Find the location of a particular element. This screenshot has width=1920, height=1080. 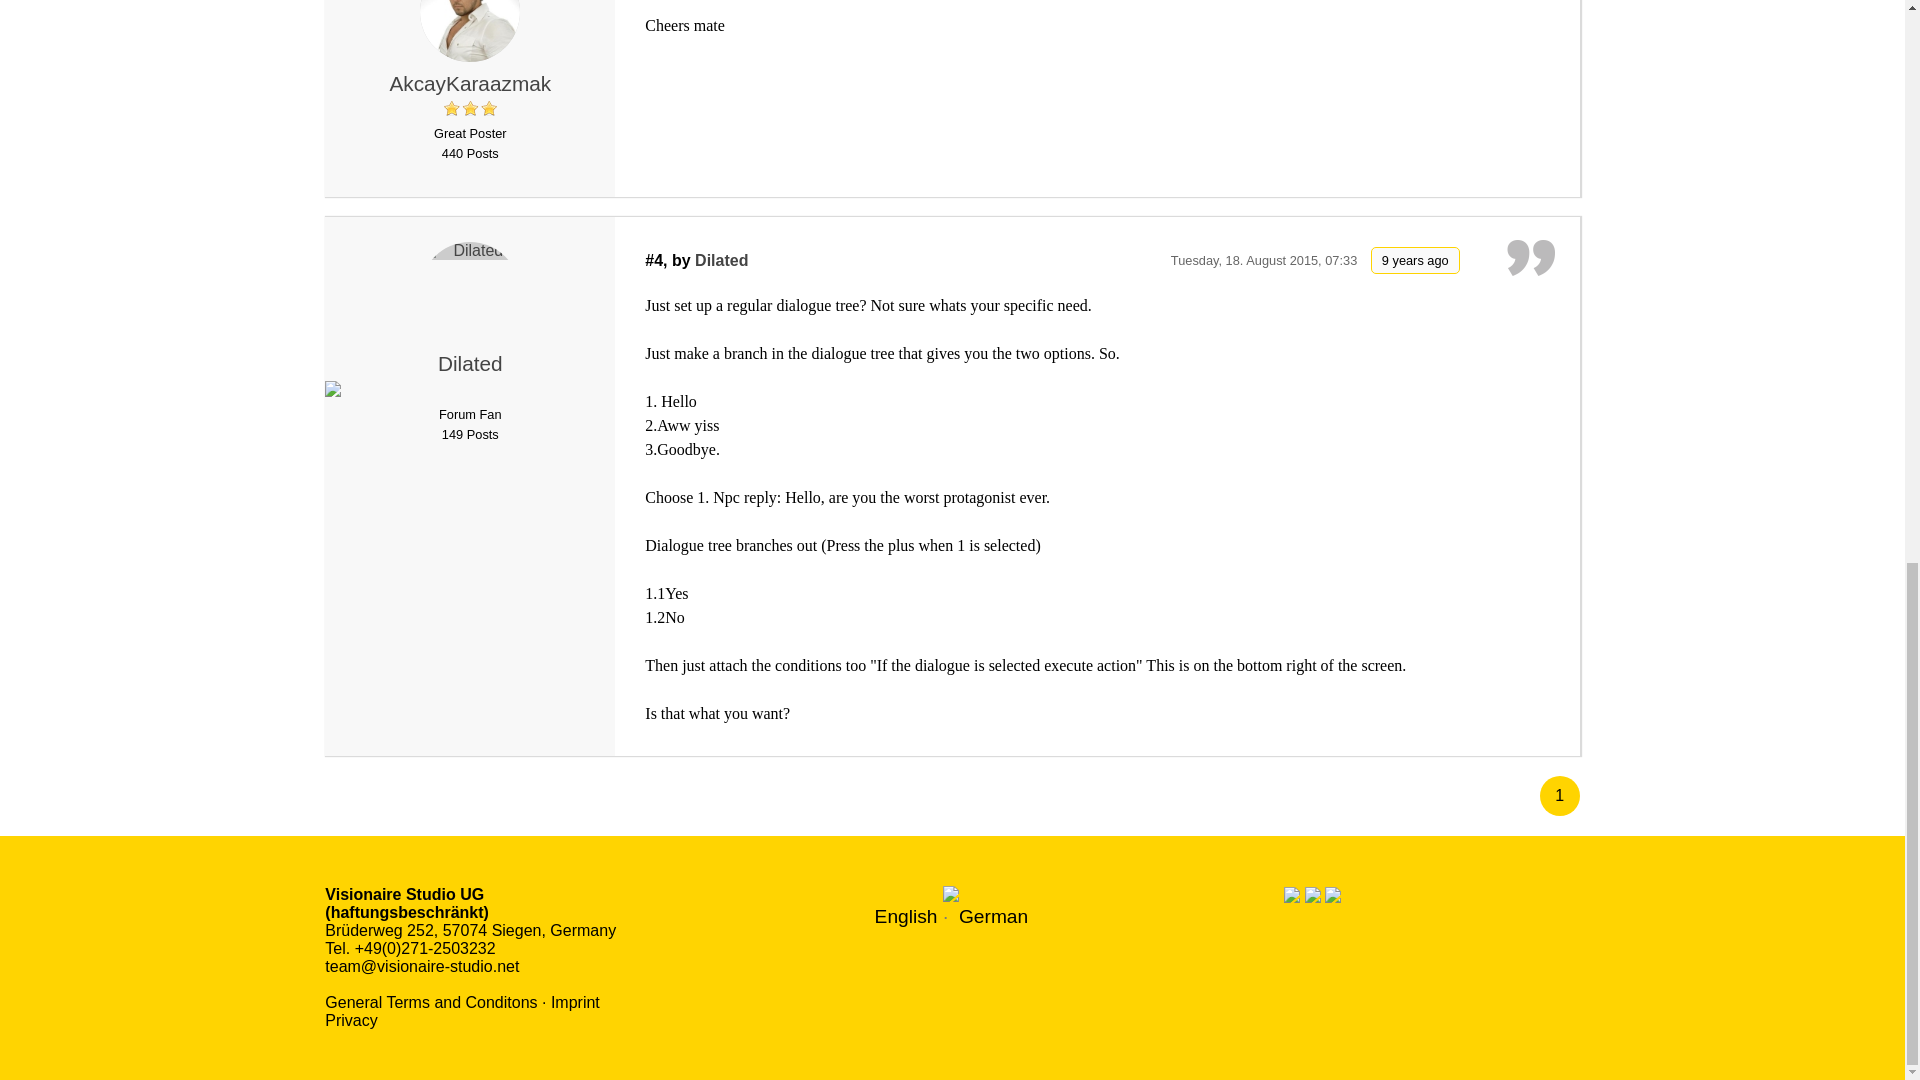

AkcayKaraazmak is located at coordinates (470, 84).